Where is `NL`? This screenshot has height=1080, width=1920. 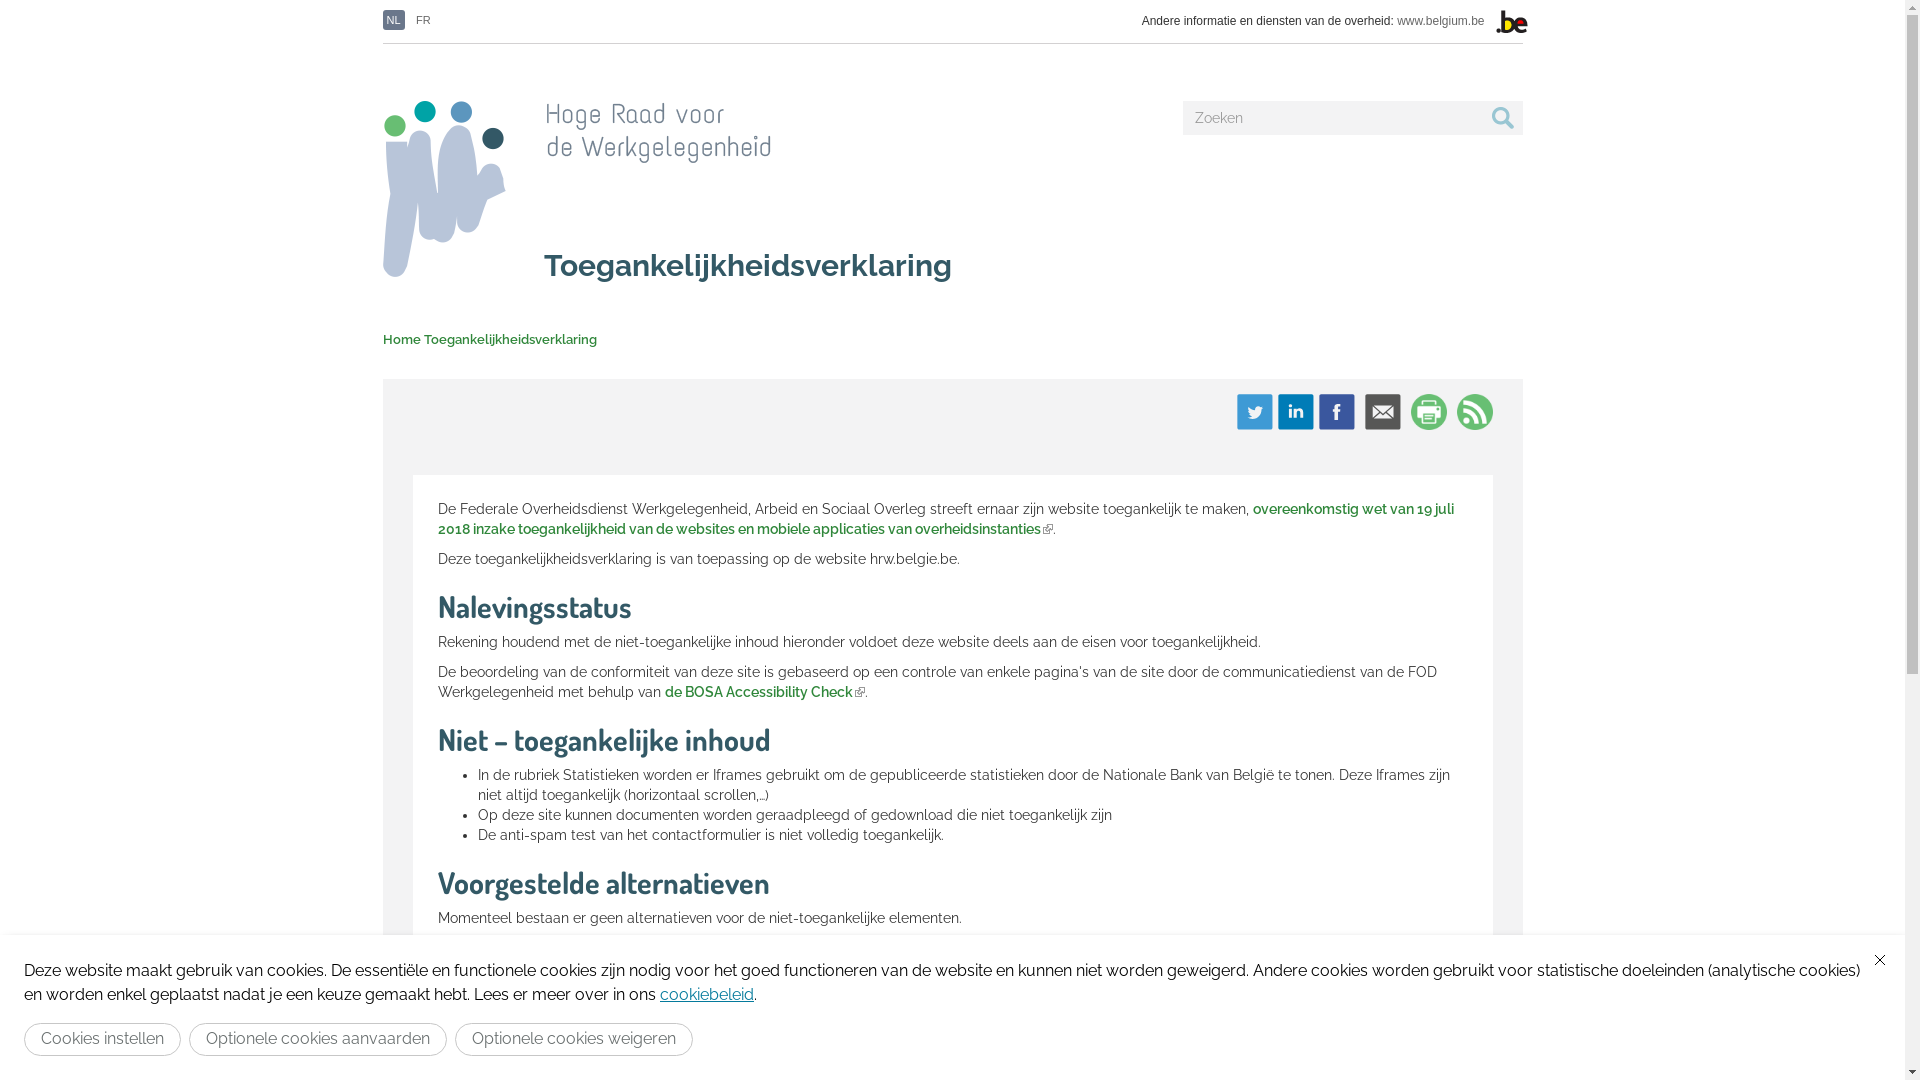
NL is located at coordinates (393, 20).